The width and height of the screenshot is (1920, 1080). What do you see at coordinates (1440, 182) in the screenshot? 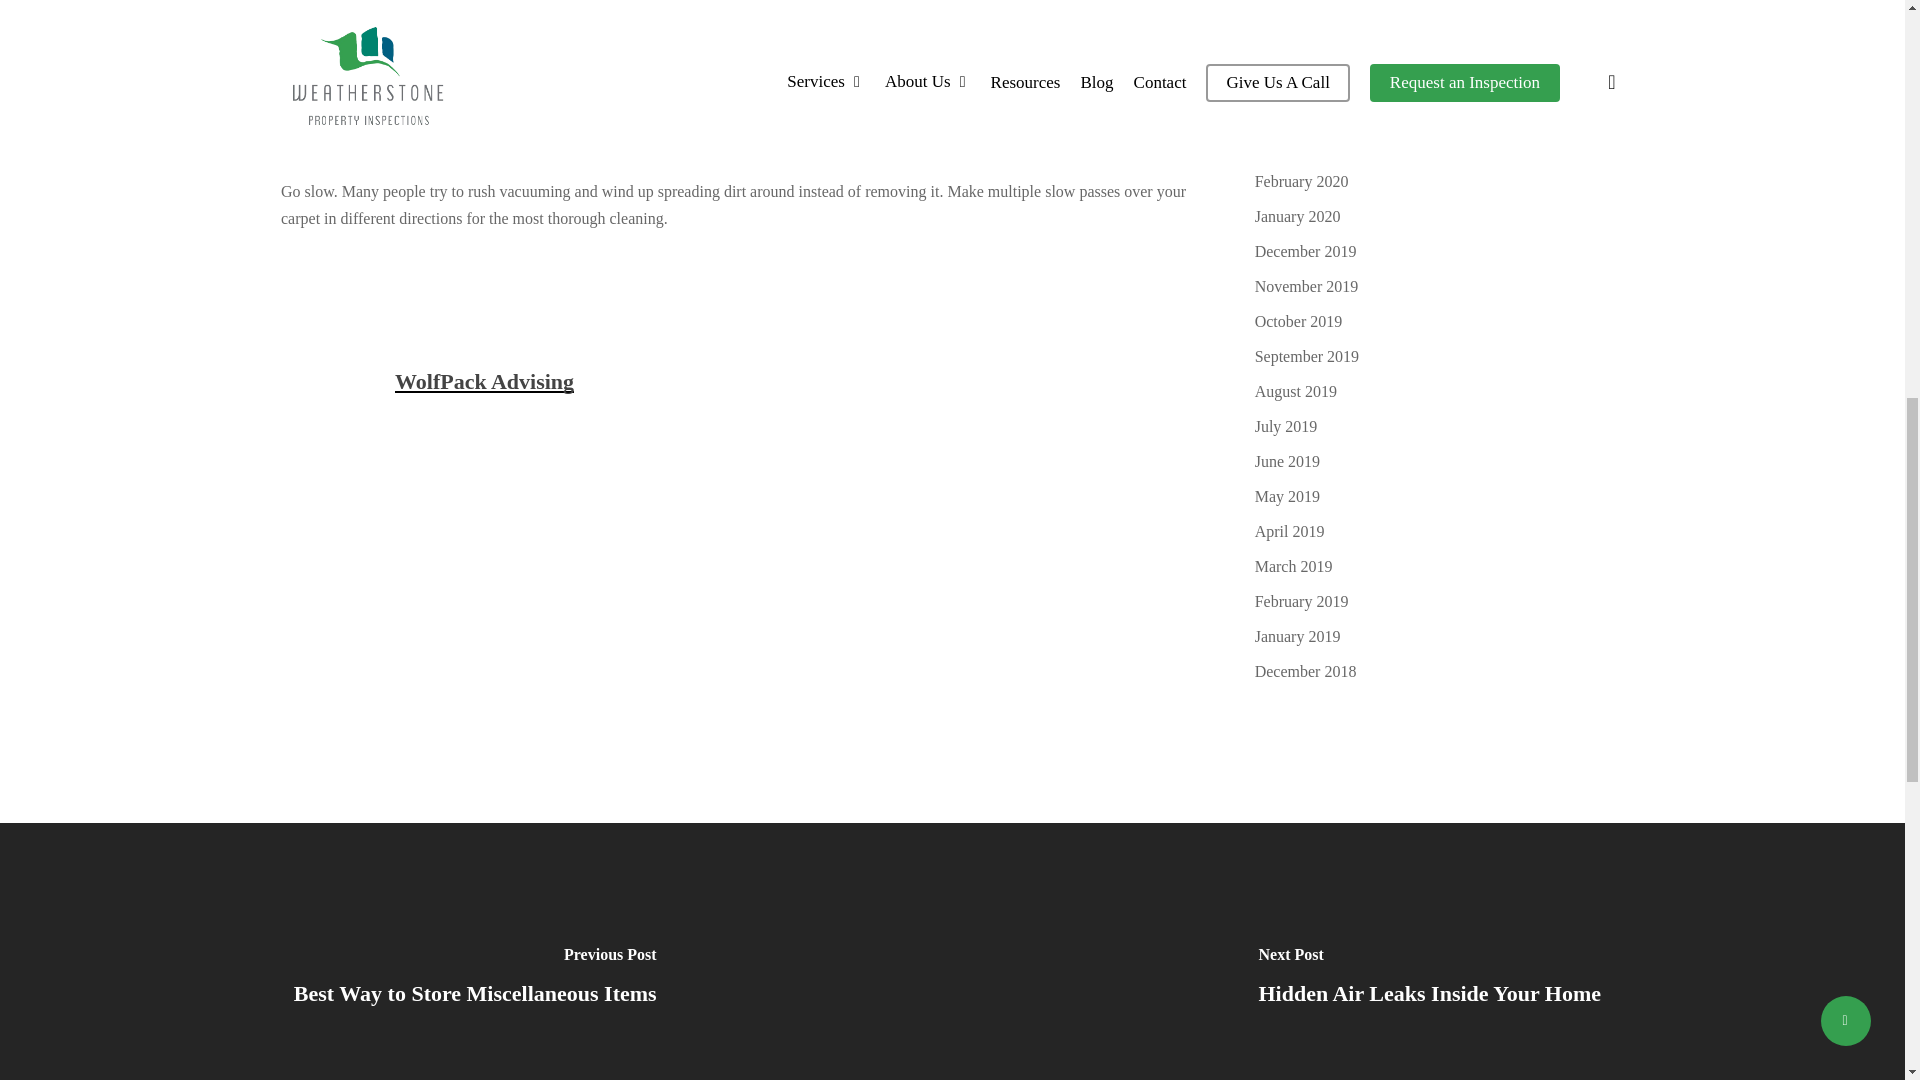
I see `February 2020` at bounding box center [1440, 182].